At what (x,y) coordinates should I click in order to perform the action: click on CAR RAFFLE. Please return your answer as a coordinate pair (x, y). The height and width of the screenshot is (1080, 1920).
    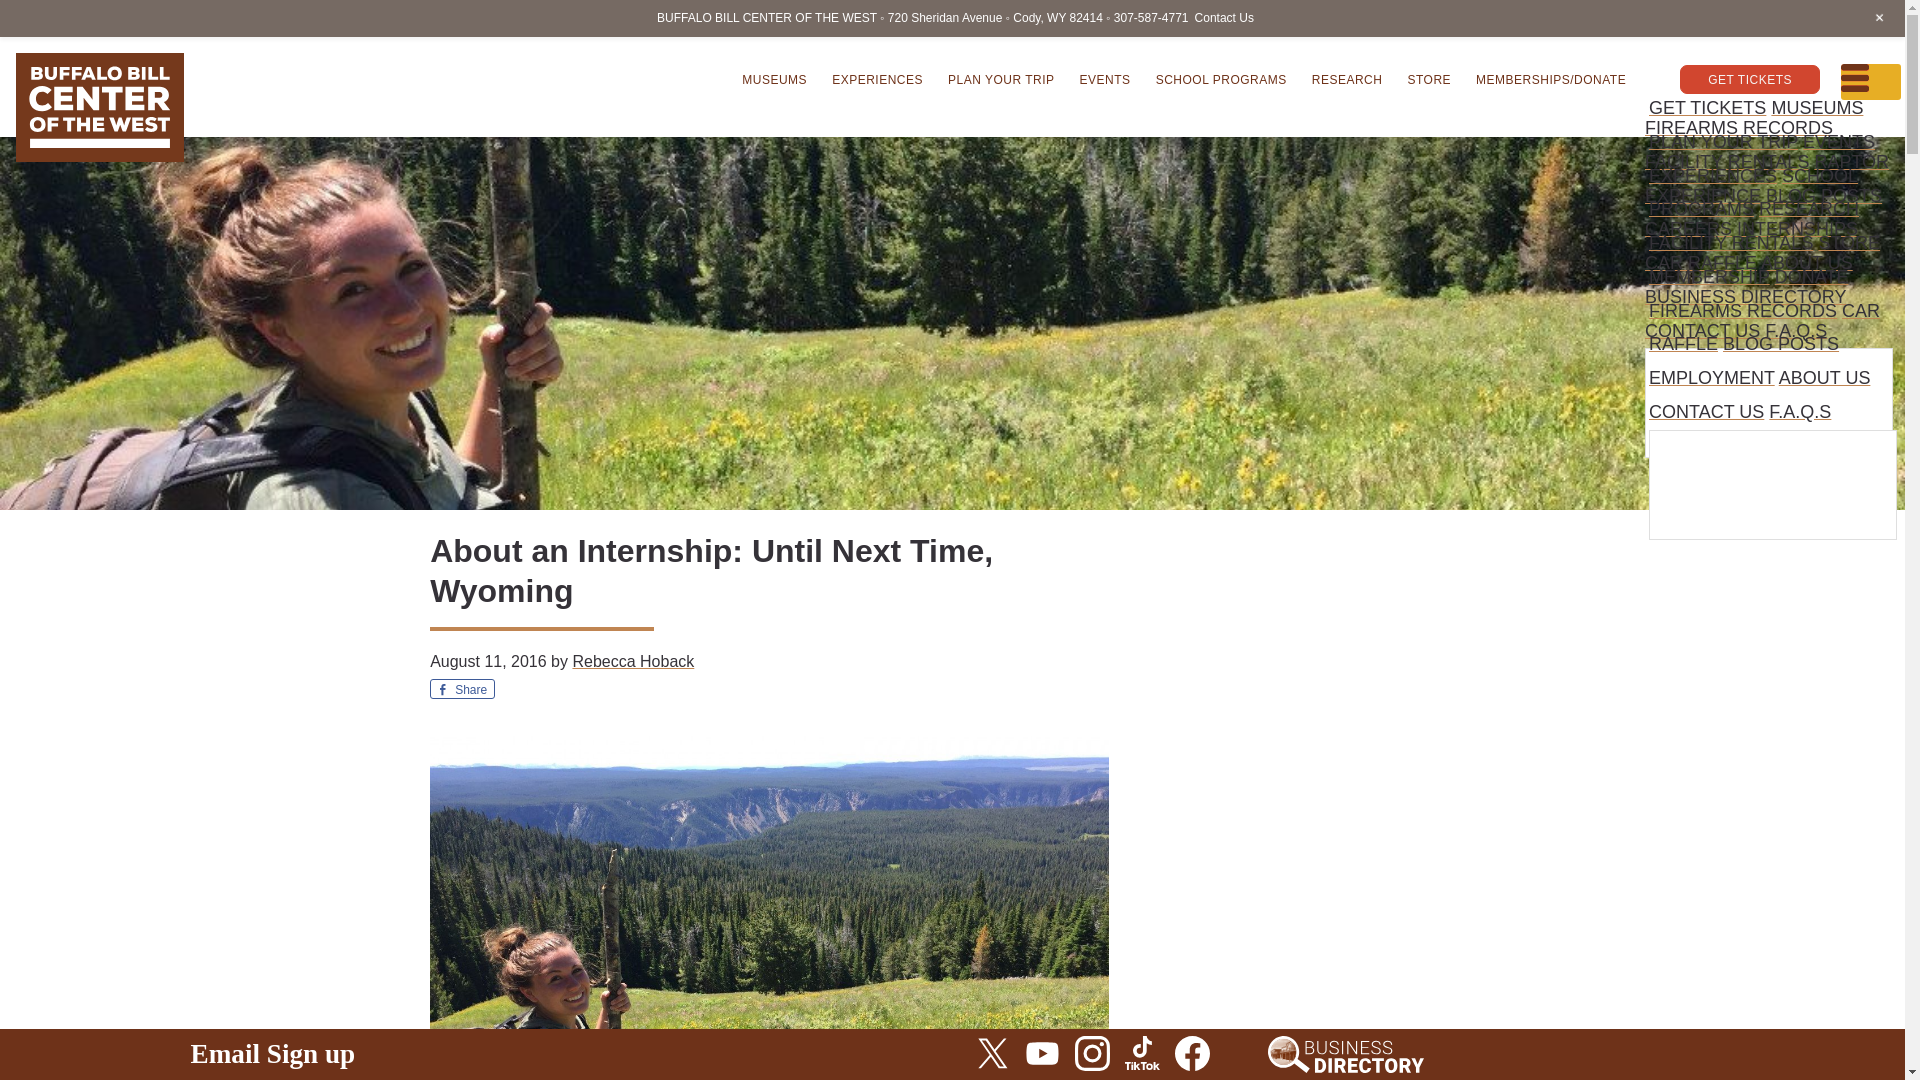
    Looking at the image, I should click on (1700, 262).